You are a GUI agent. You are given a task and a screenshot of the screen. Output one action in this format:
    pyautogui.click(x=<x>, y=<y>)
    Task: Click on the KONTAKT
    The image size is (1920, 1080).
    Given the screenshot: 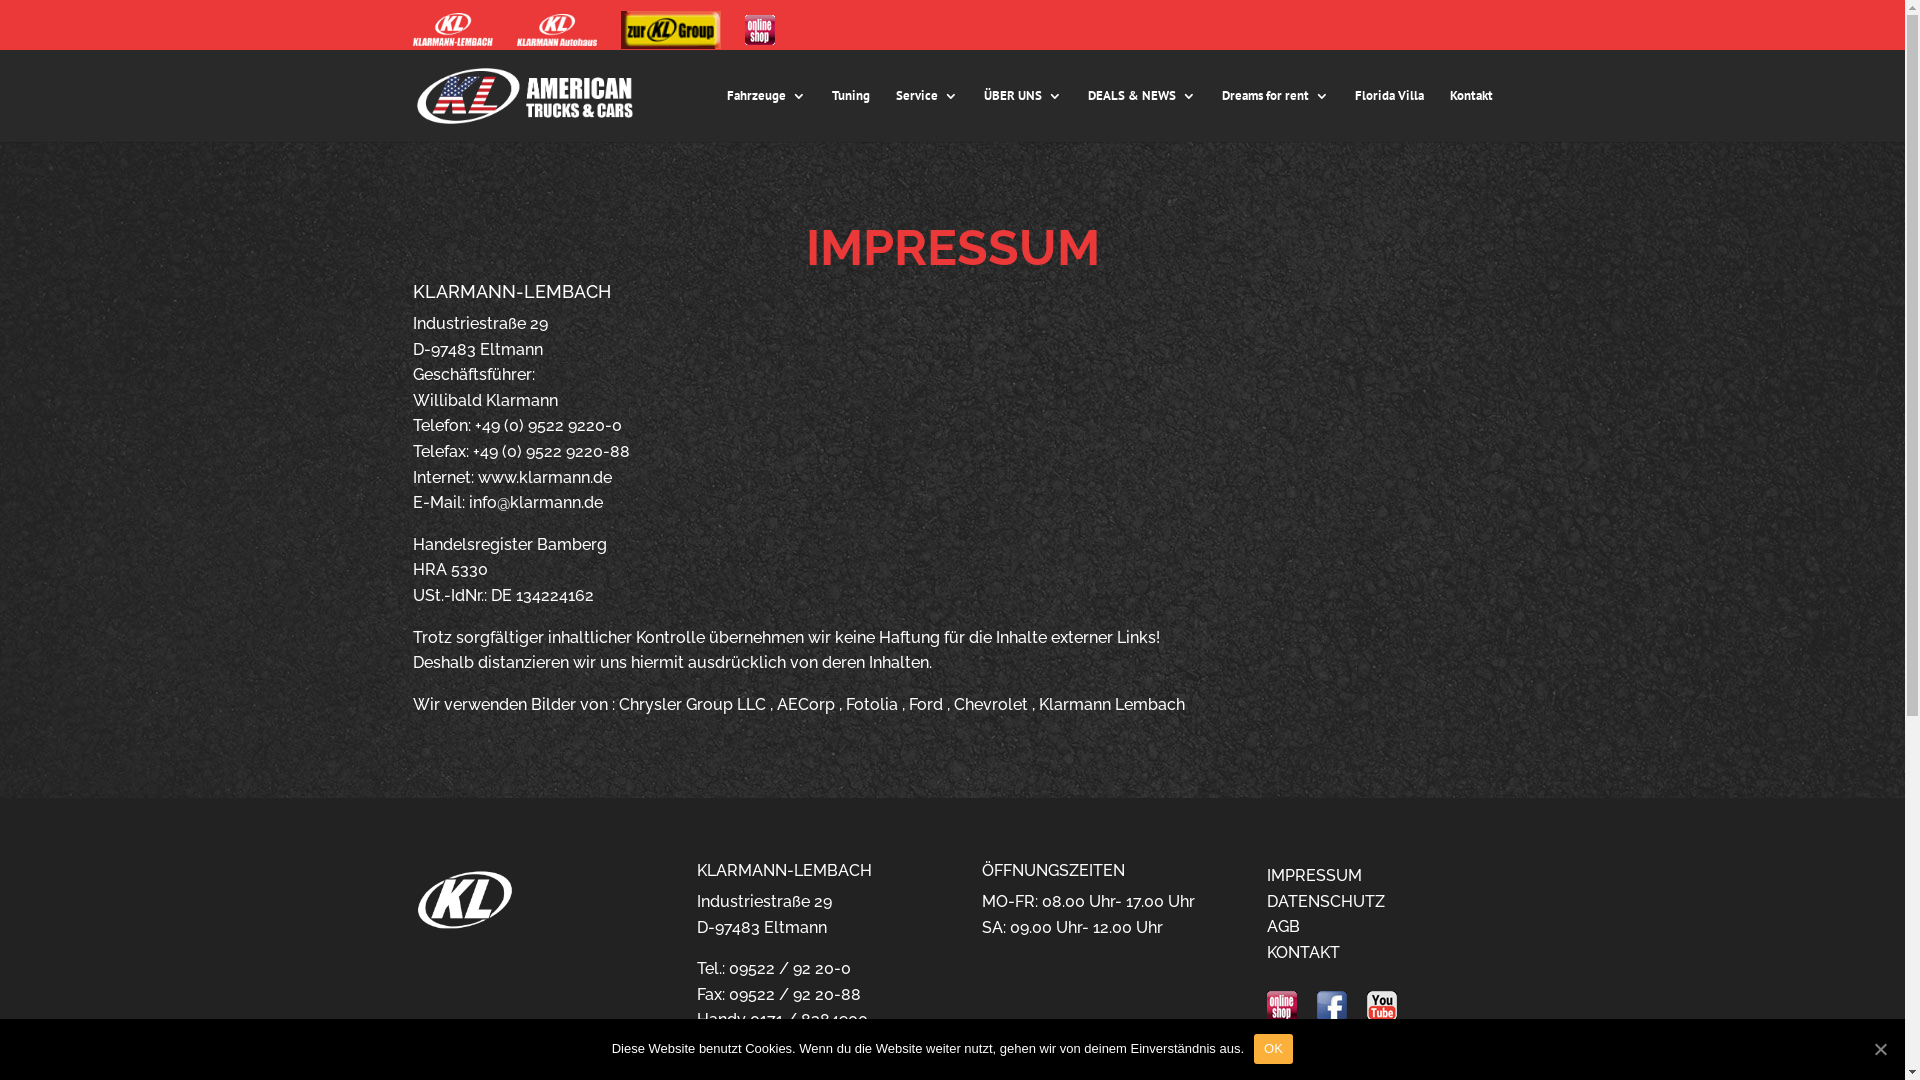 What is the action you would take?
    pyautogui.click(x=1304, y=952)
    